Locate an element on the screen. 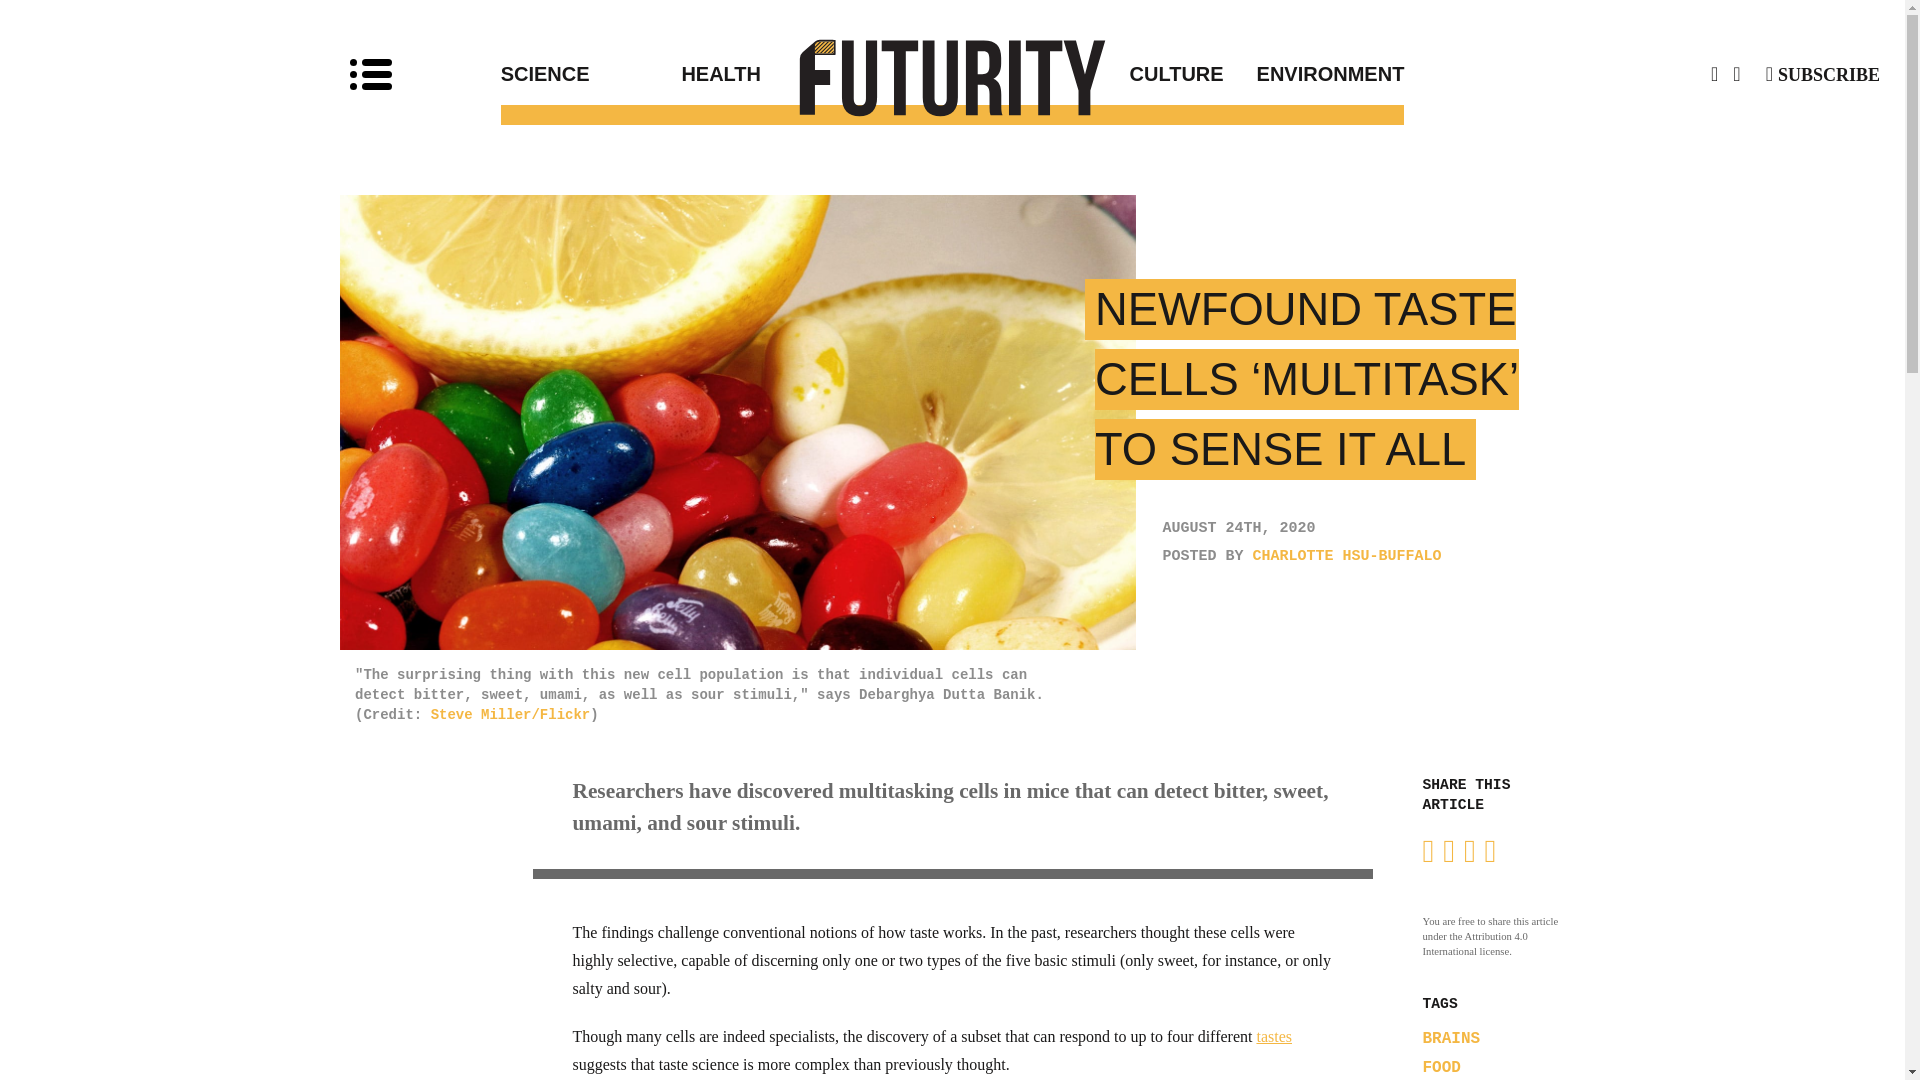 This screenshot has width=1920, height=1080. Science is located at coordinates (591, 74).